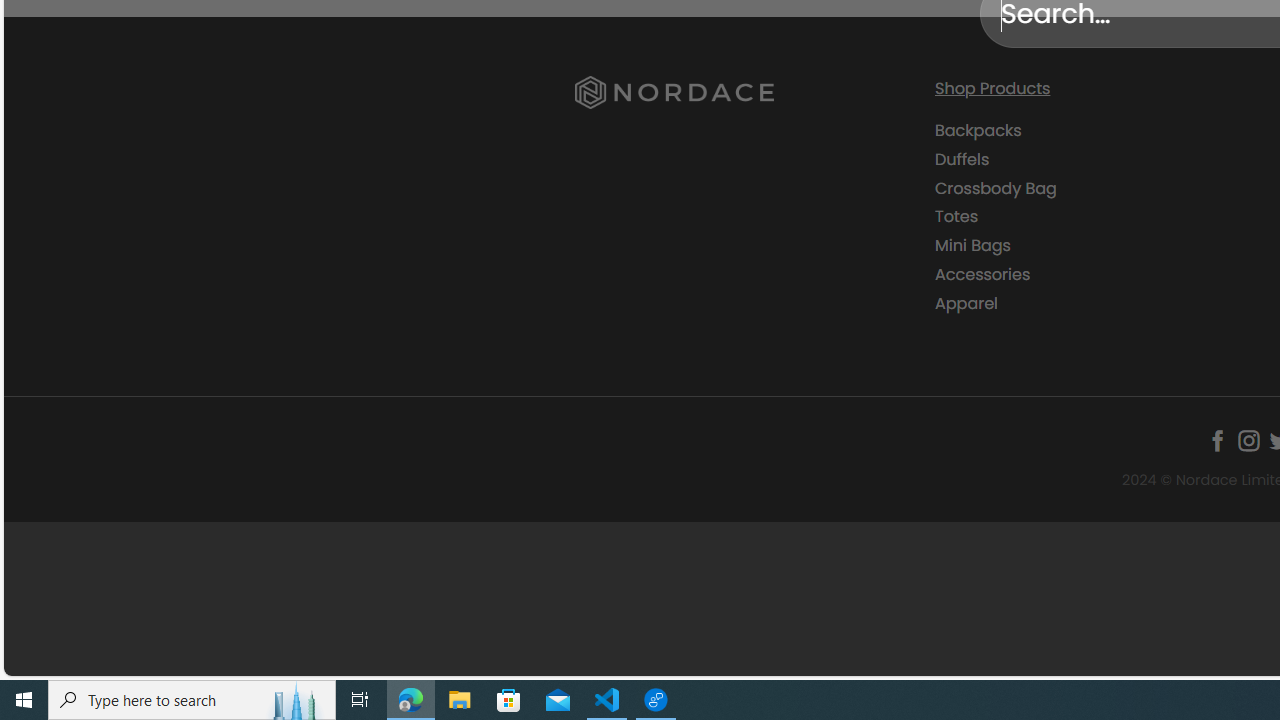 Image resolution: width=1280 pixels, height=720 pixels. Describe the element at coordinates (972, 246) in the screenshot. I see `Mini Bags` at that location.